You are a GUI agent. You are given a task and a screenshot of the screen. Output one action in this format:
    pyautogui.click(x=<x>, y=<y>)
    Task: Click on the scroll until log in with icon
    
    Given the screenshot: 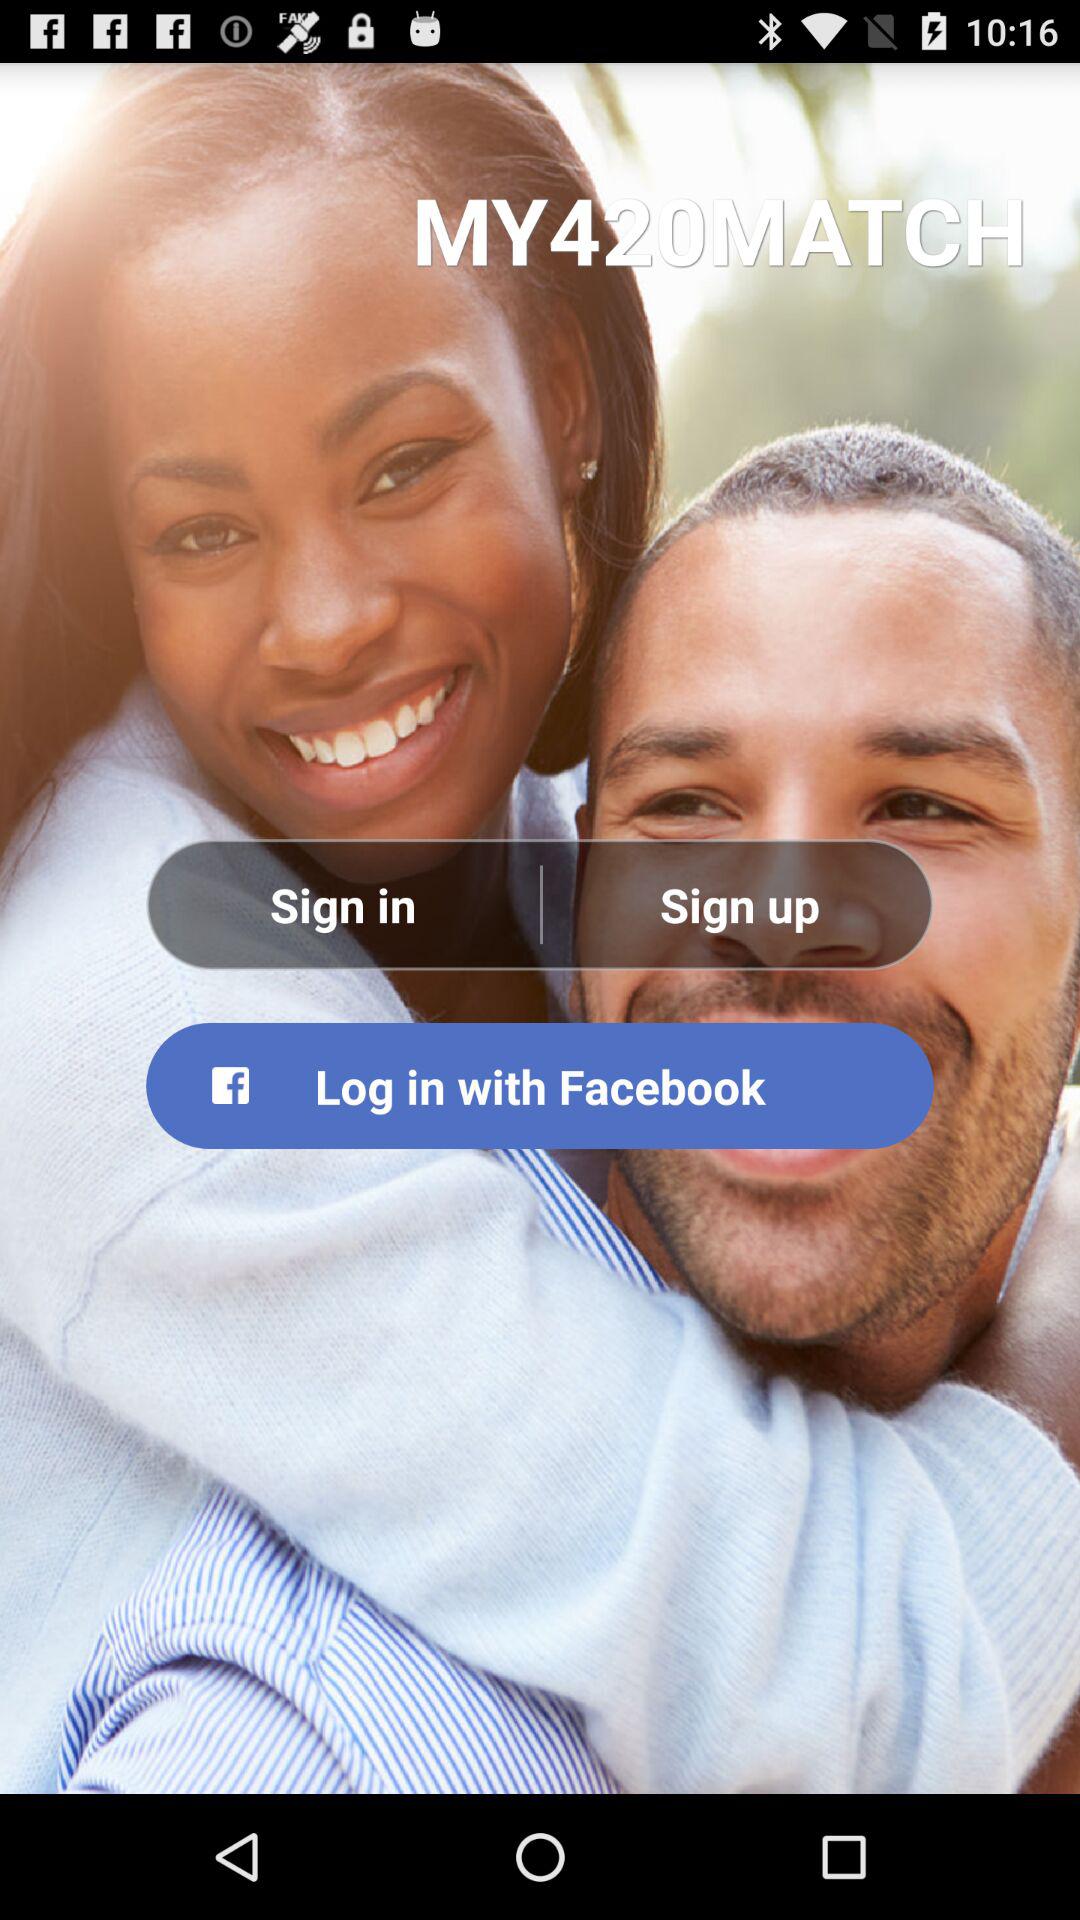 What is the action you would take?
    pyautogui.click(x=540, y=1085)
    